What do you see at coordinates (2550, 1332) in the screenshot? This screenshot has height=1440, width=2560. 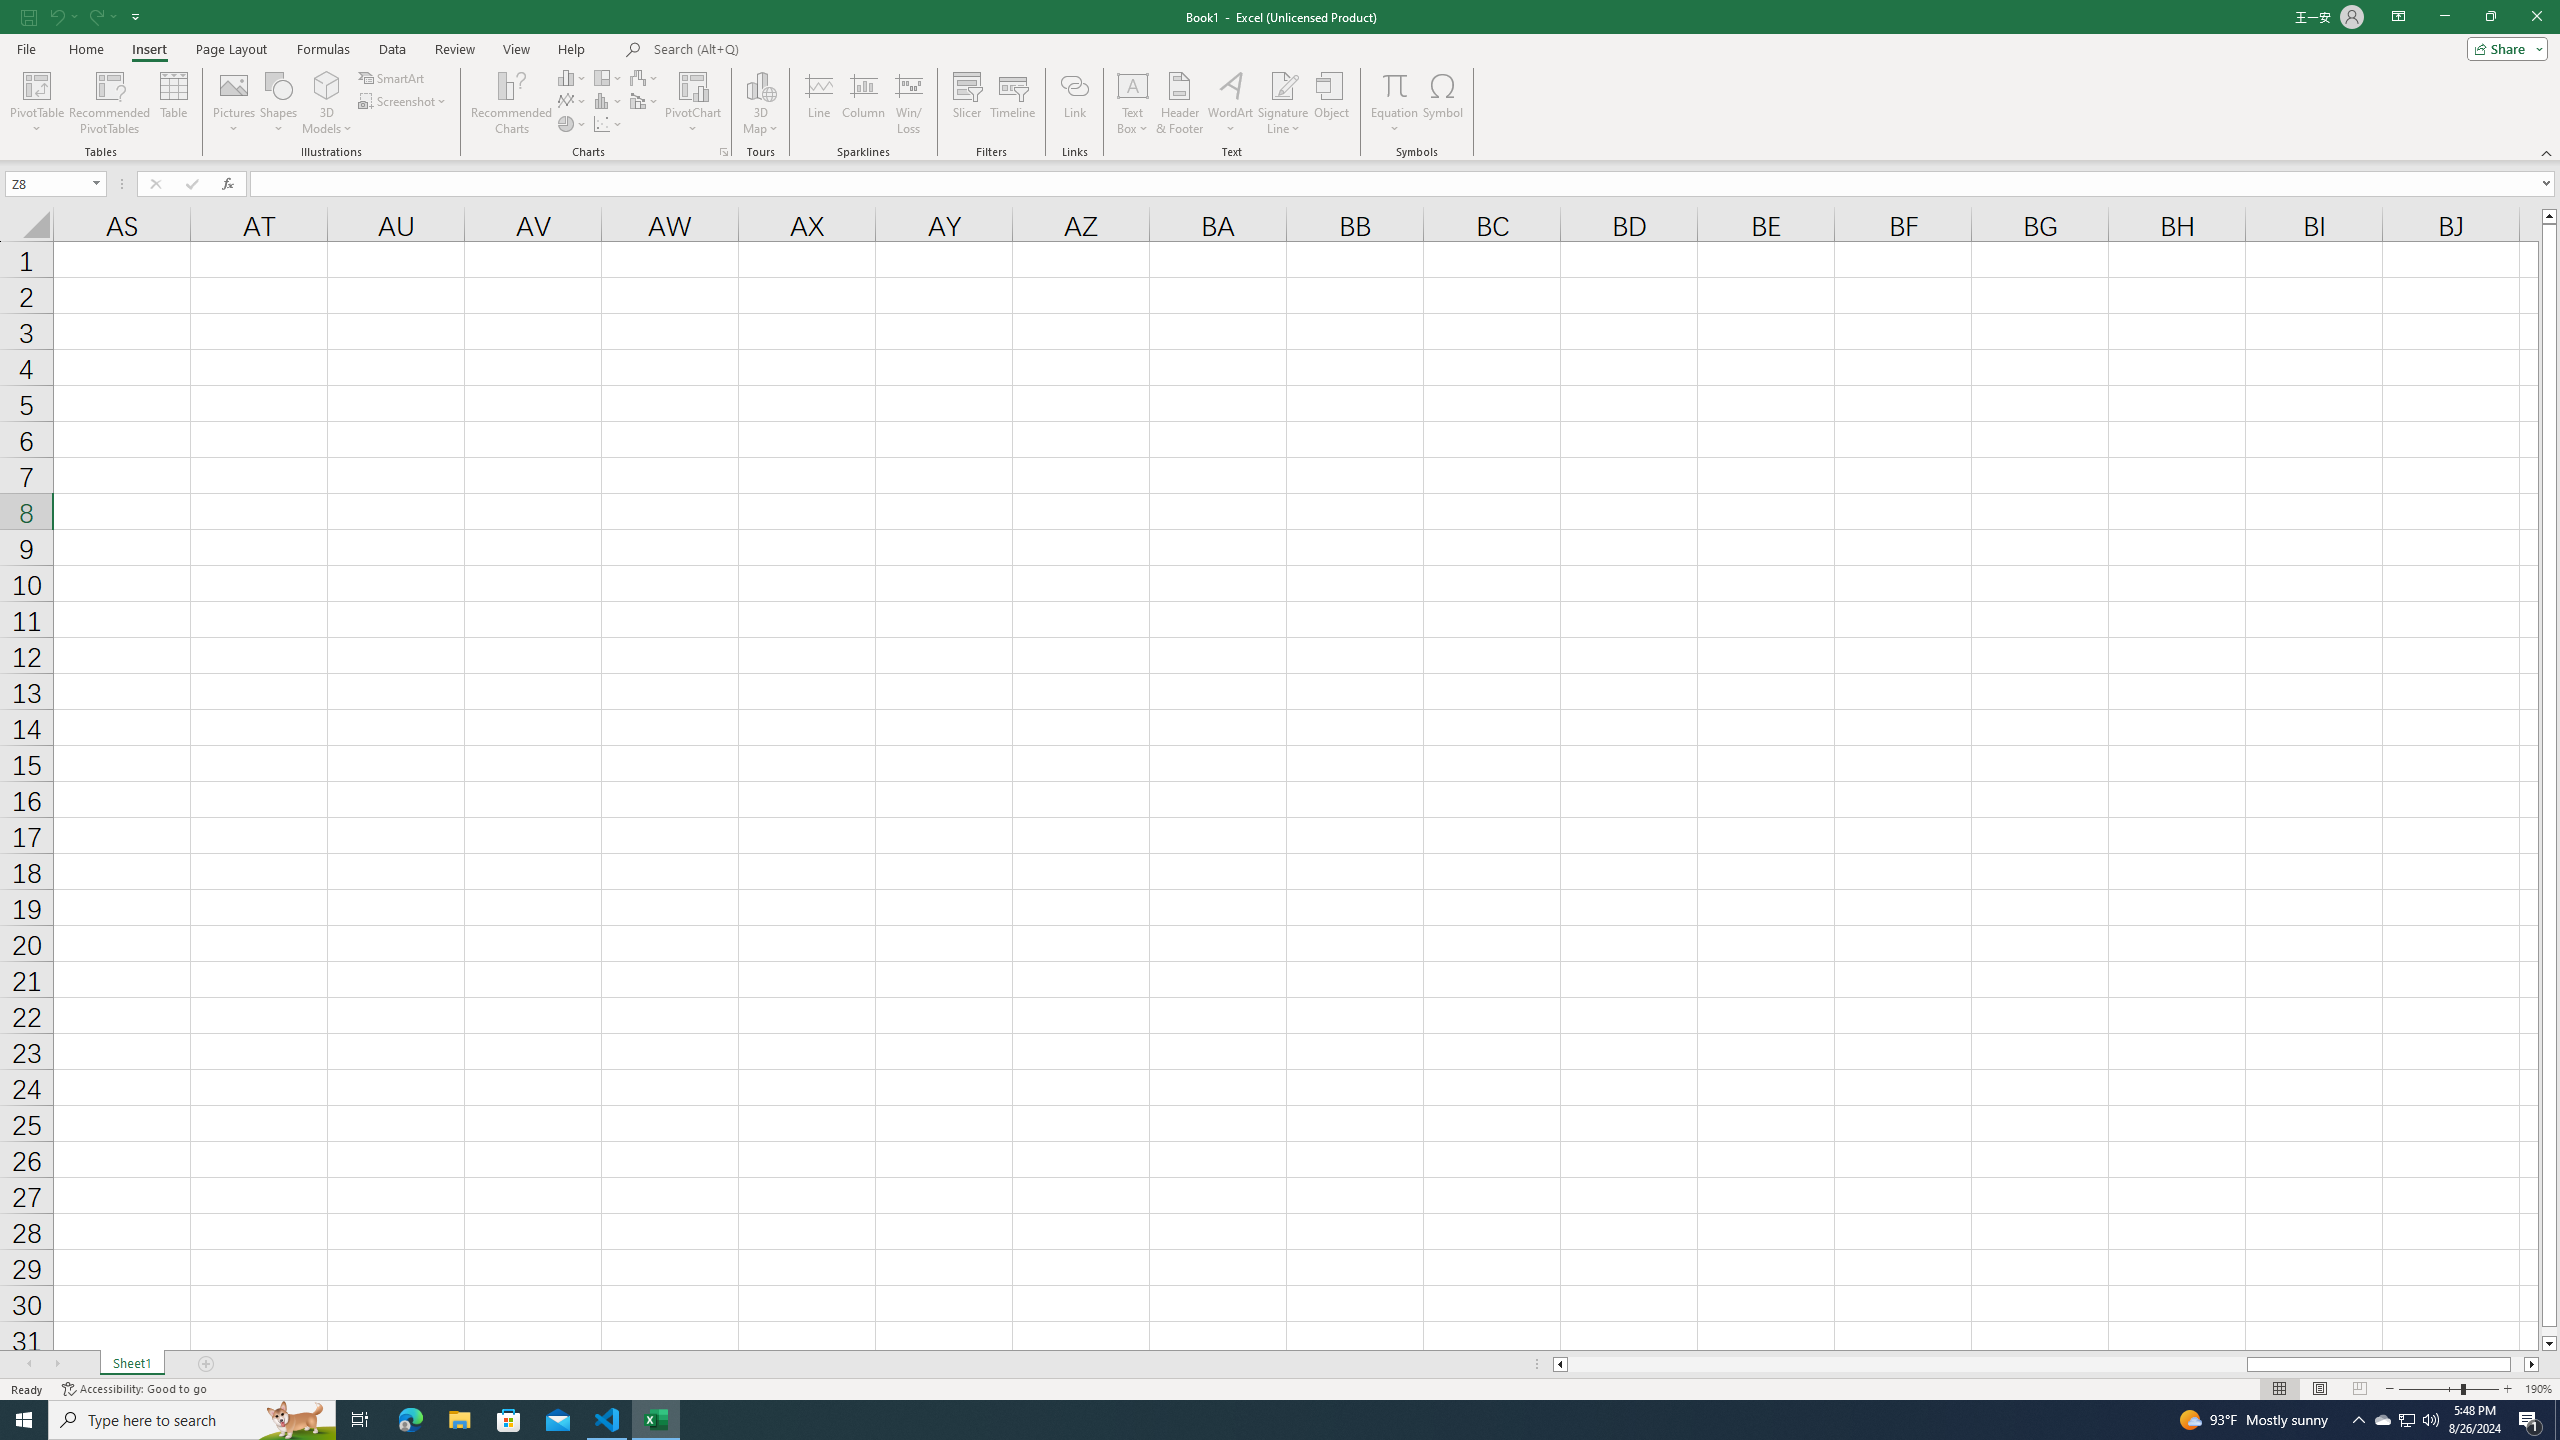 I see `Page down` at bounding box center [2550, 1332].